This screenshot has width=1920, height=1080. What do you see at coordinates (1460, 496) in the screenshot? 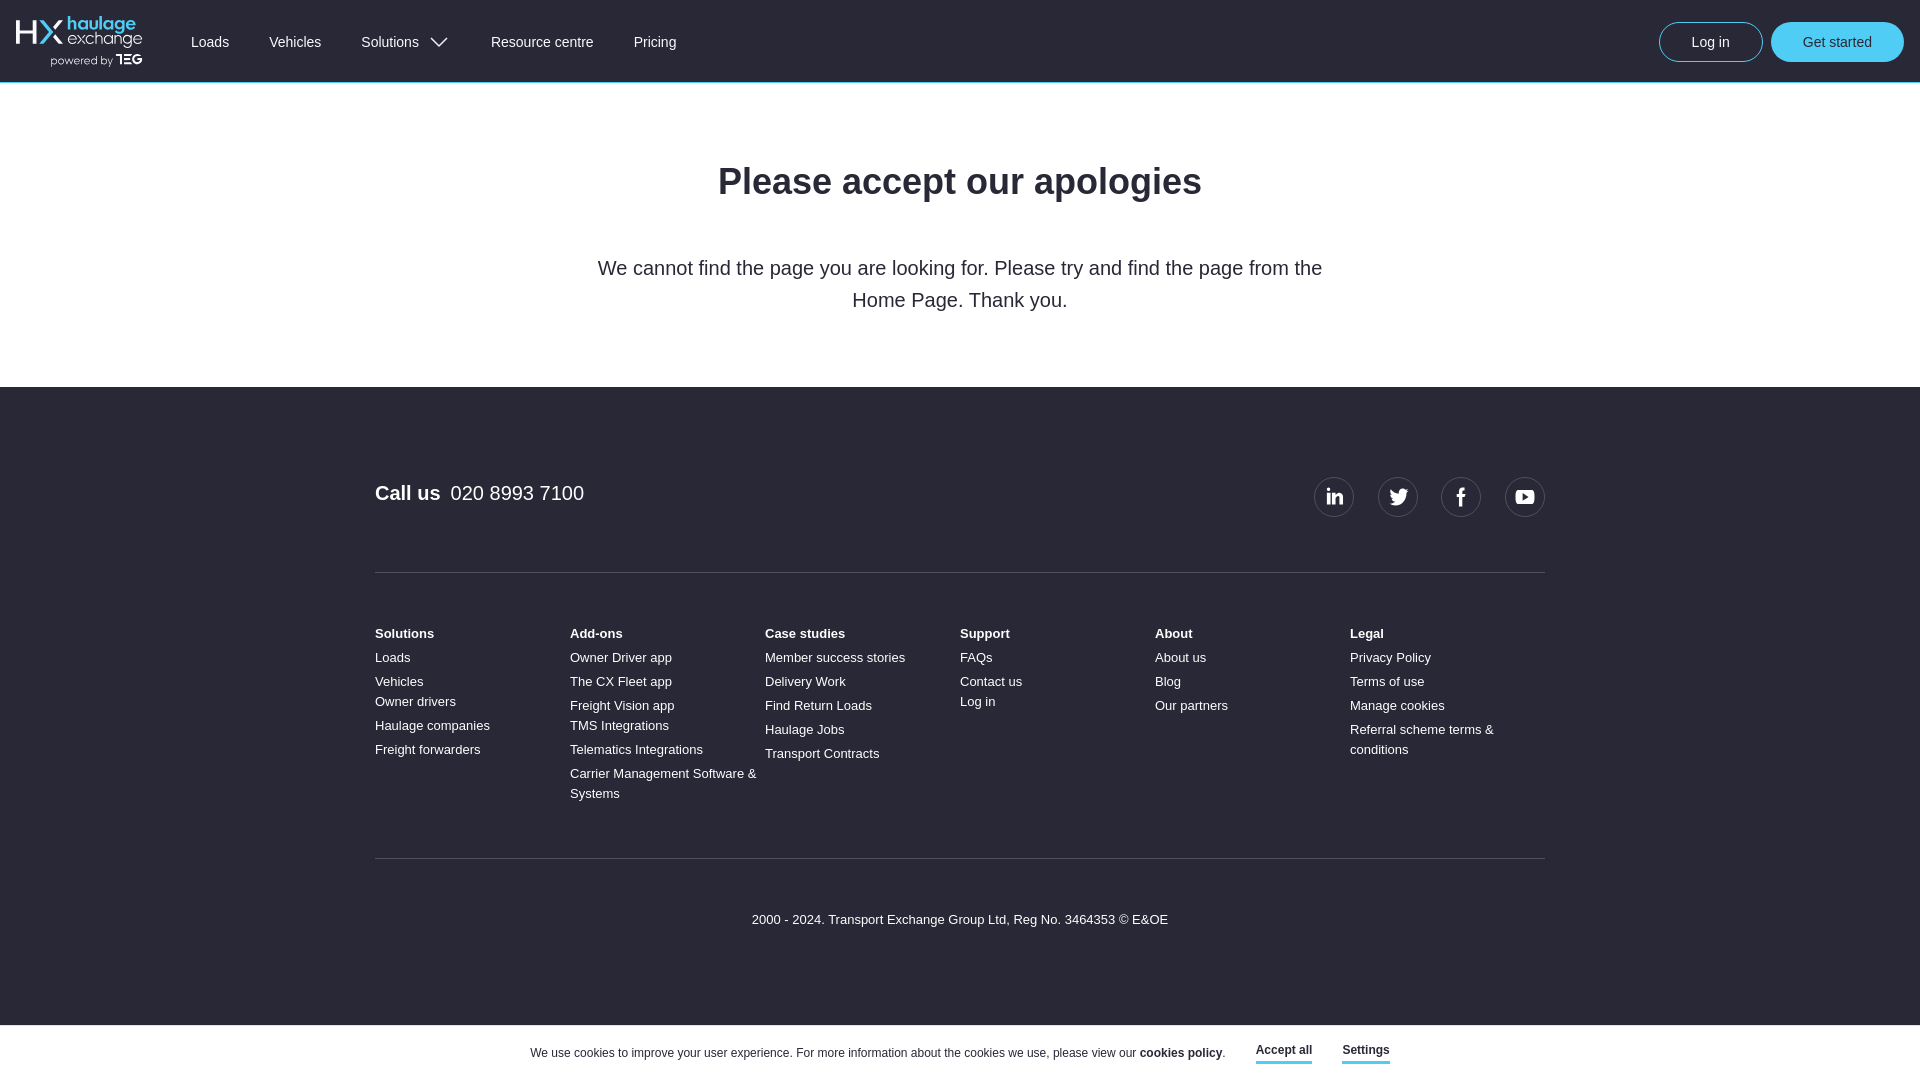
I see `Facebook` at bounding box center [1460, 496].